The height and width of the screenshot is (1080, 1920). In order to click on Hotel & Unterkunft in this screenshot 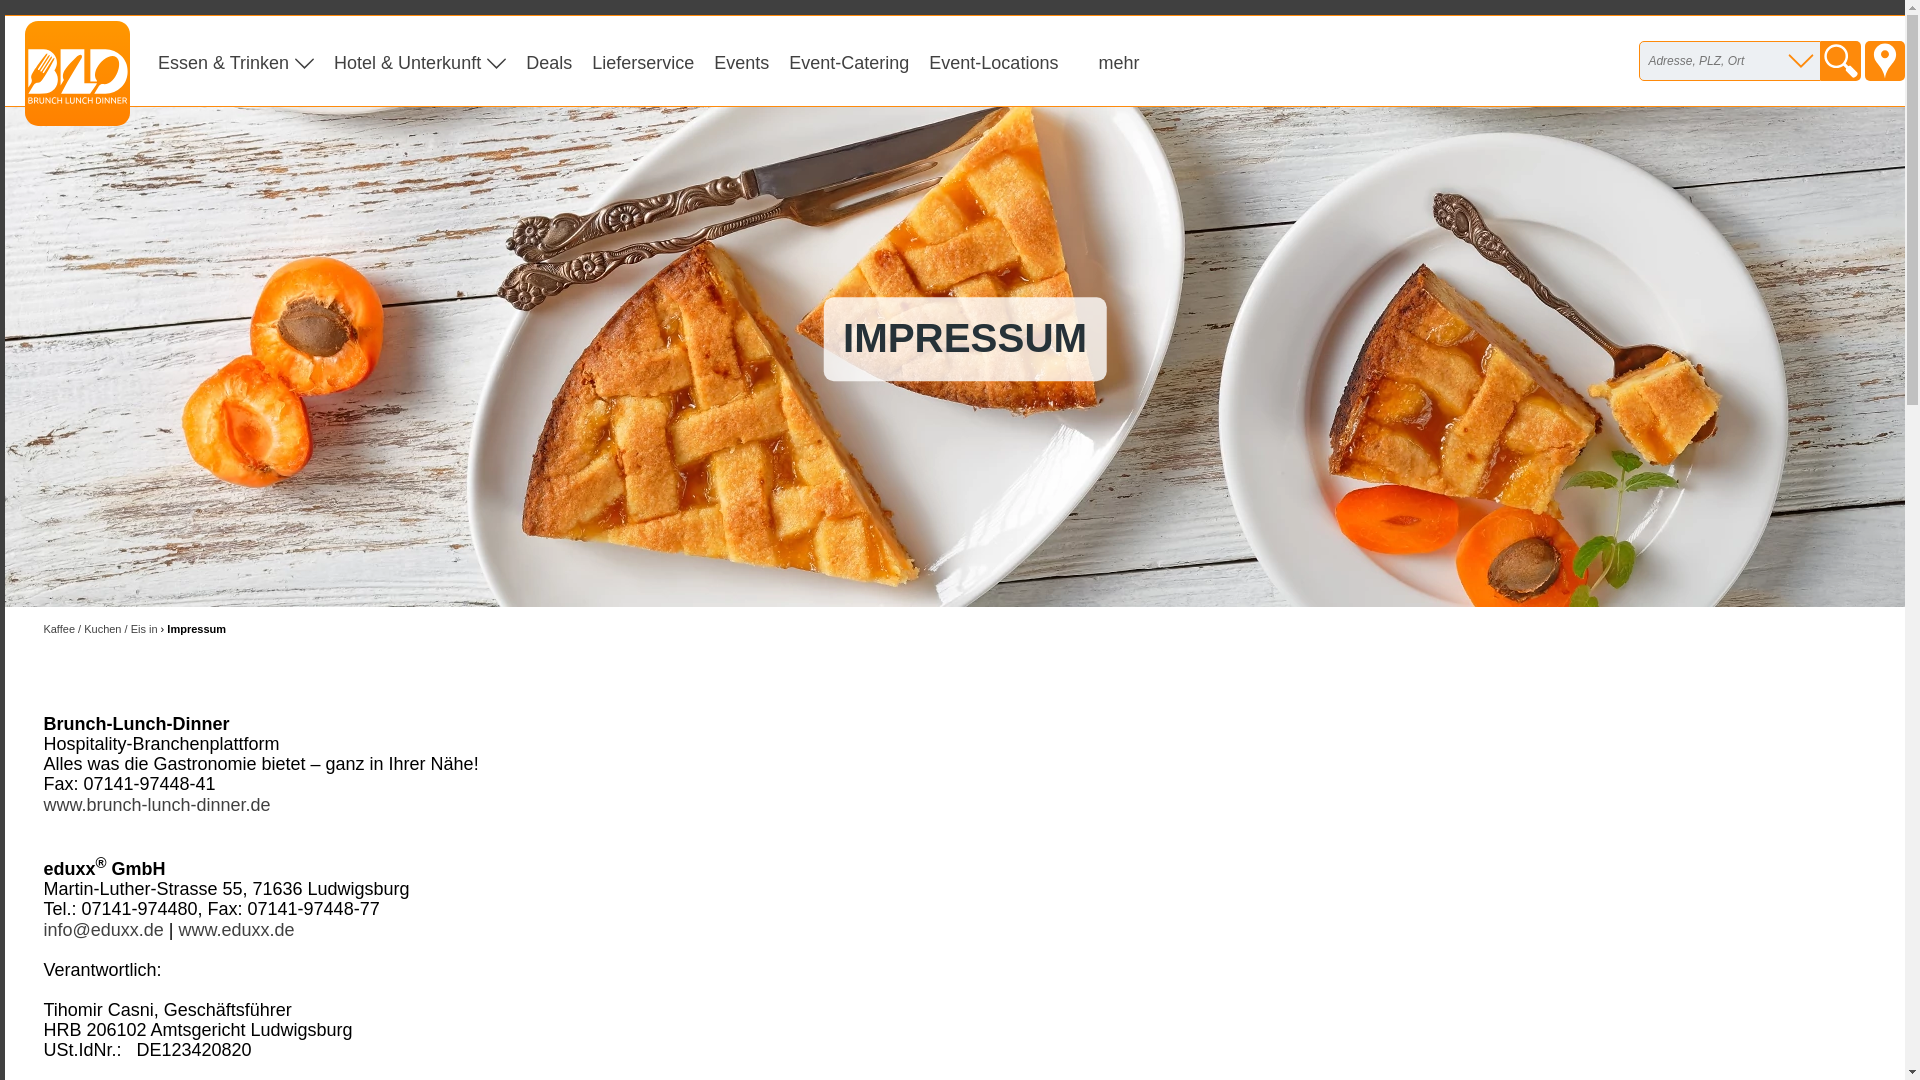, I will do `click(420, 62)`.